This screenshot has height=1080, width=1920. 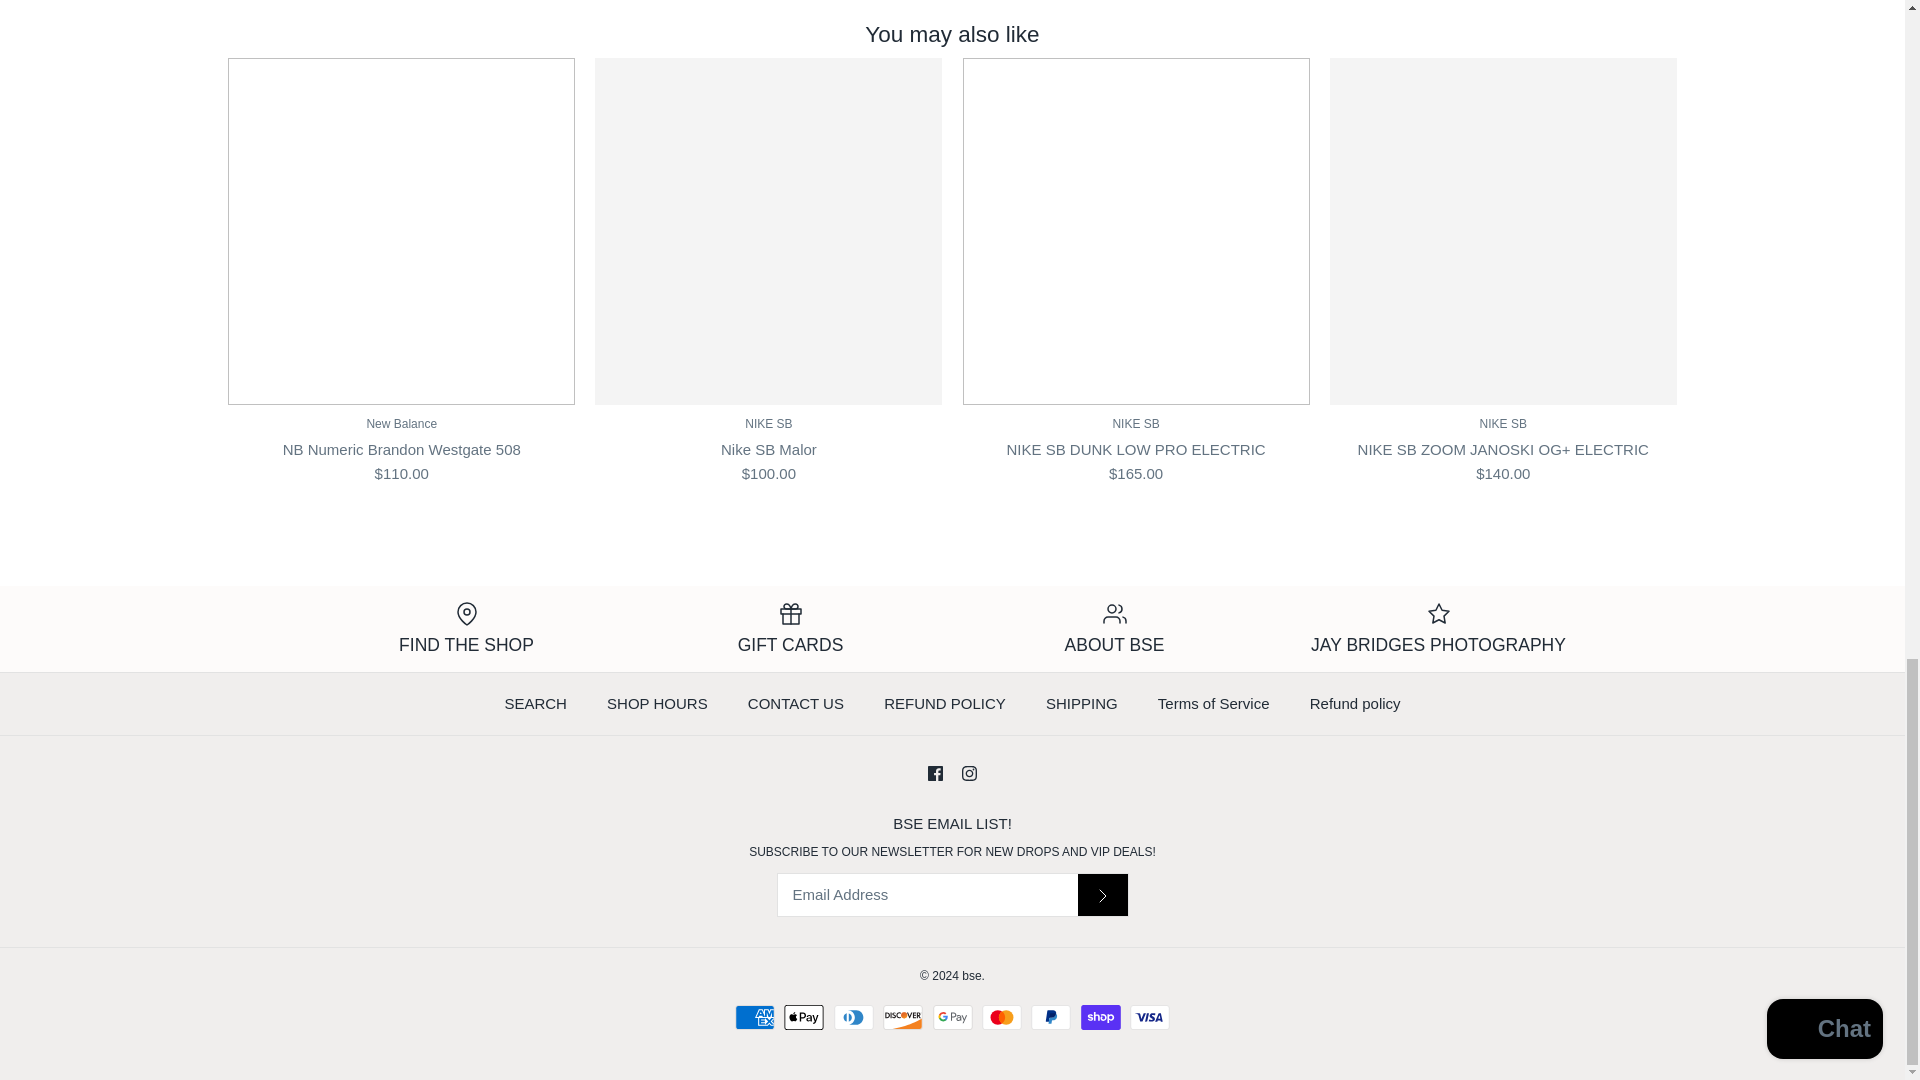 I want to click on American Express, so click(x=755, y=1018).